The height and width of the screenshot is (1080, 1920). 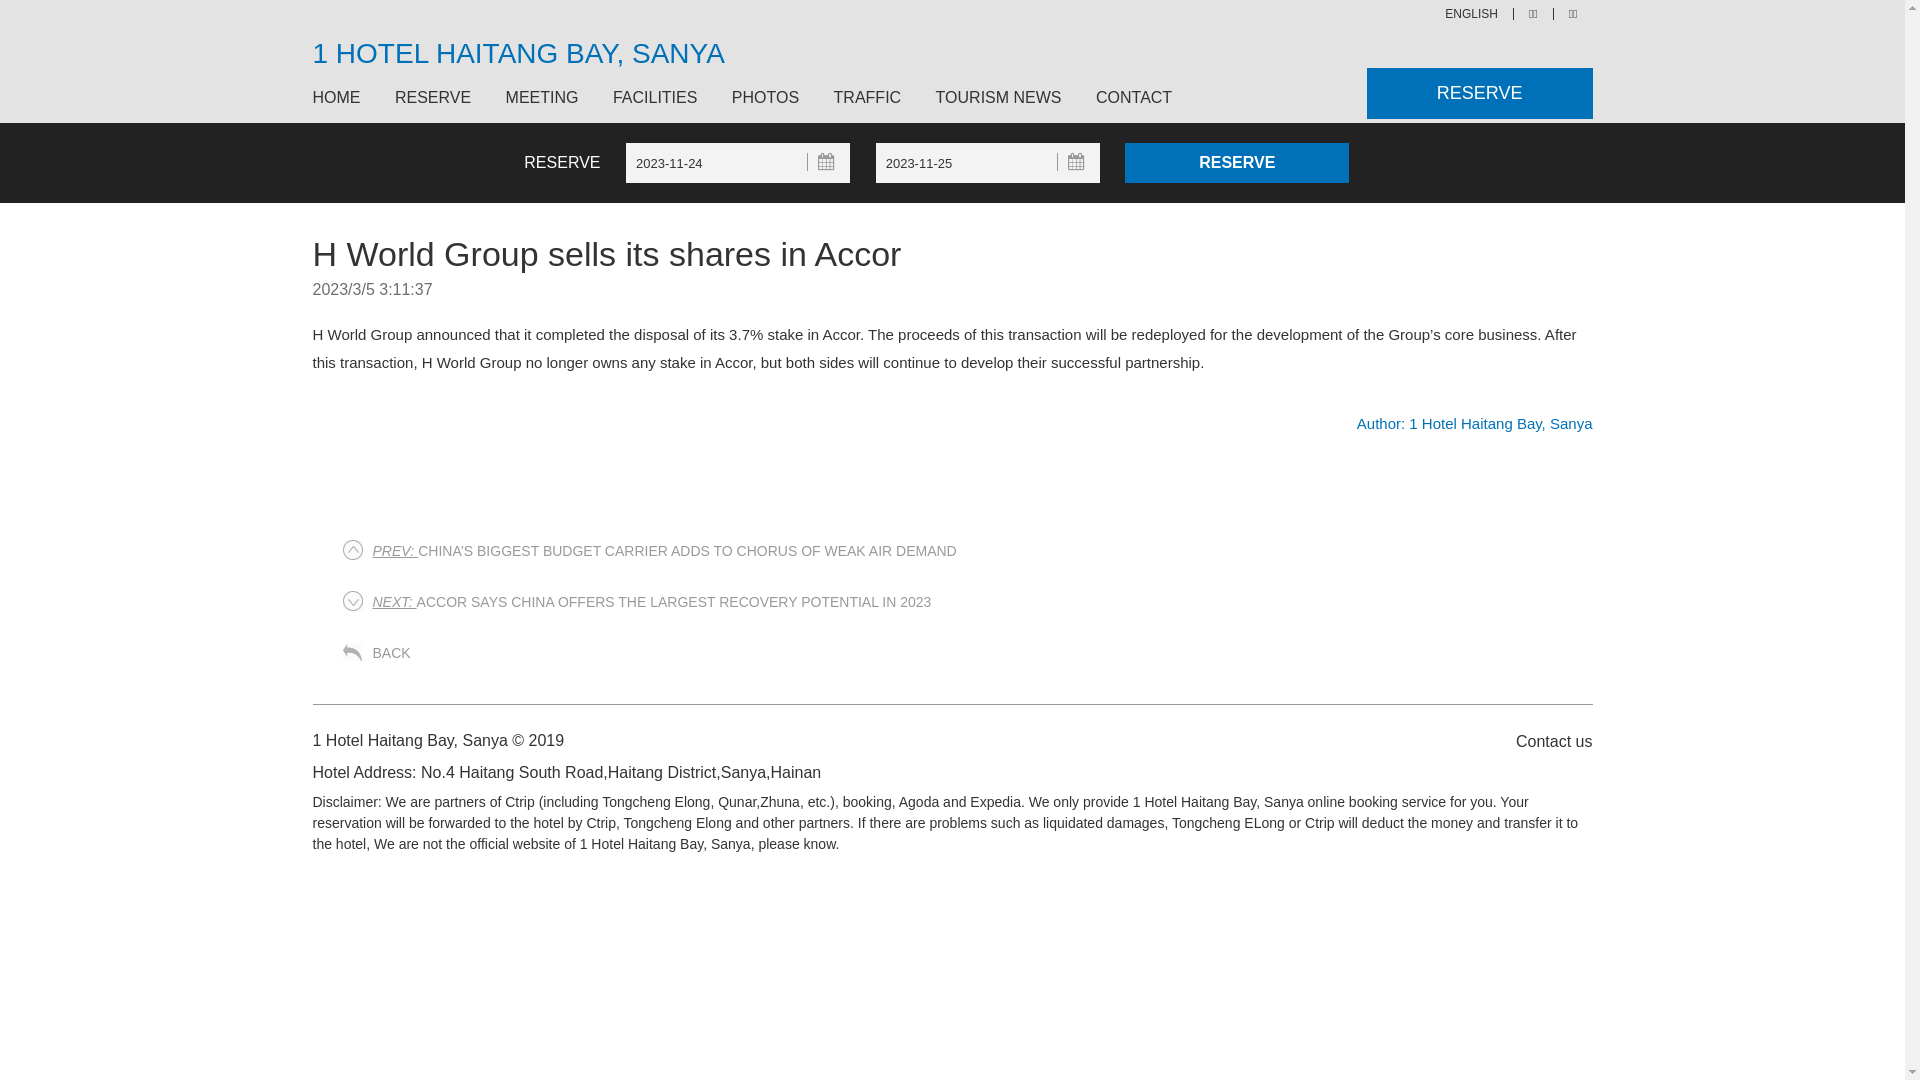 I want to click on HOME, so click(x=344, y=98).